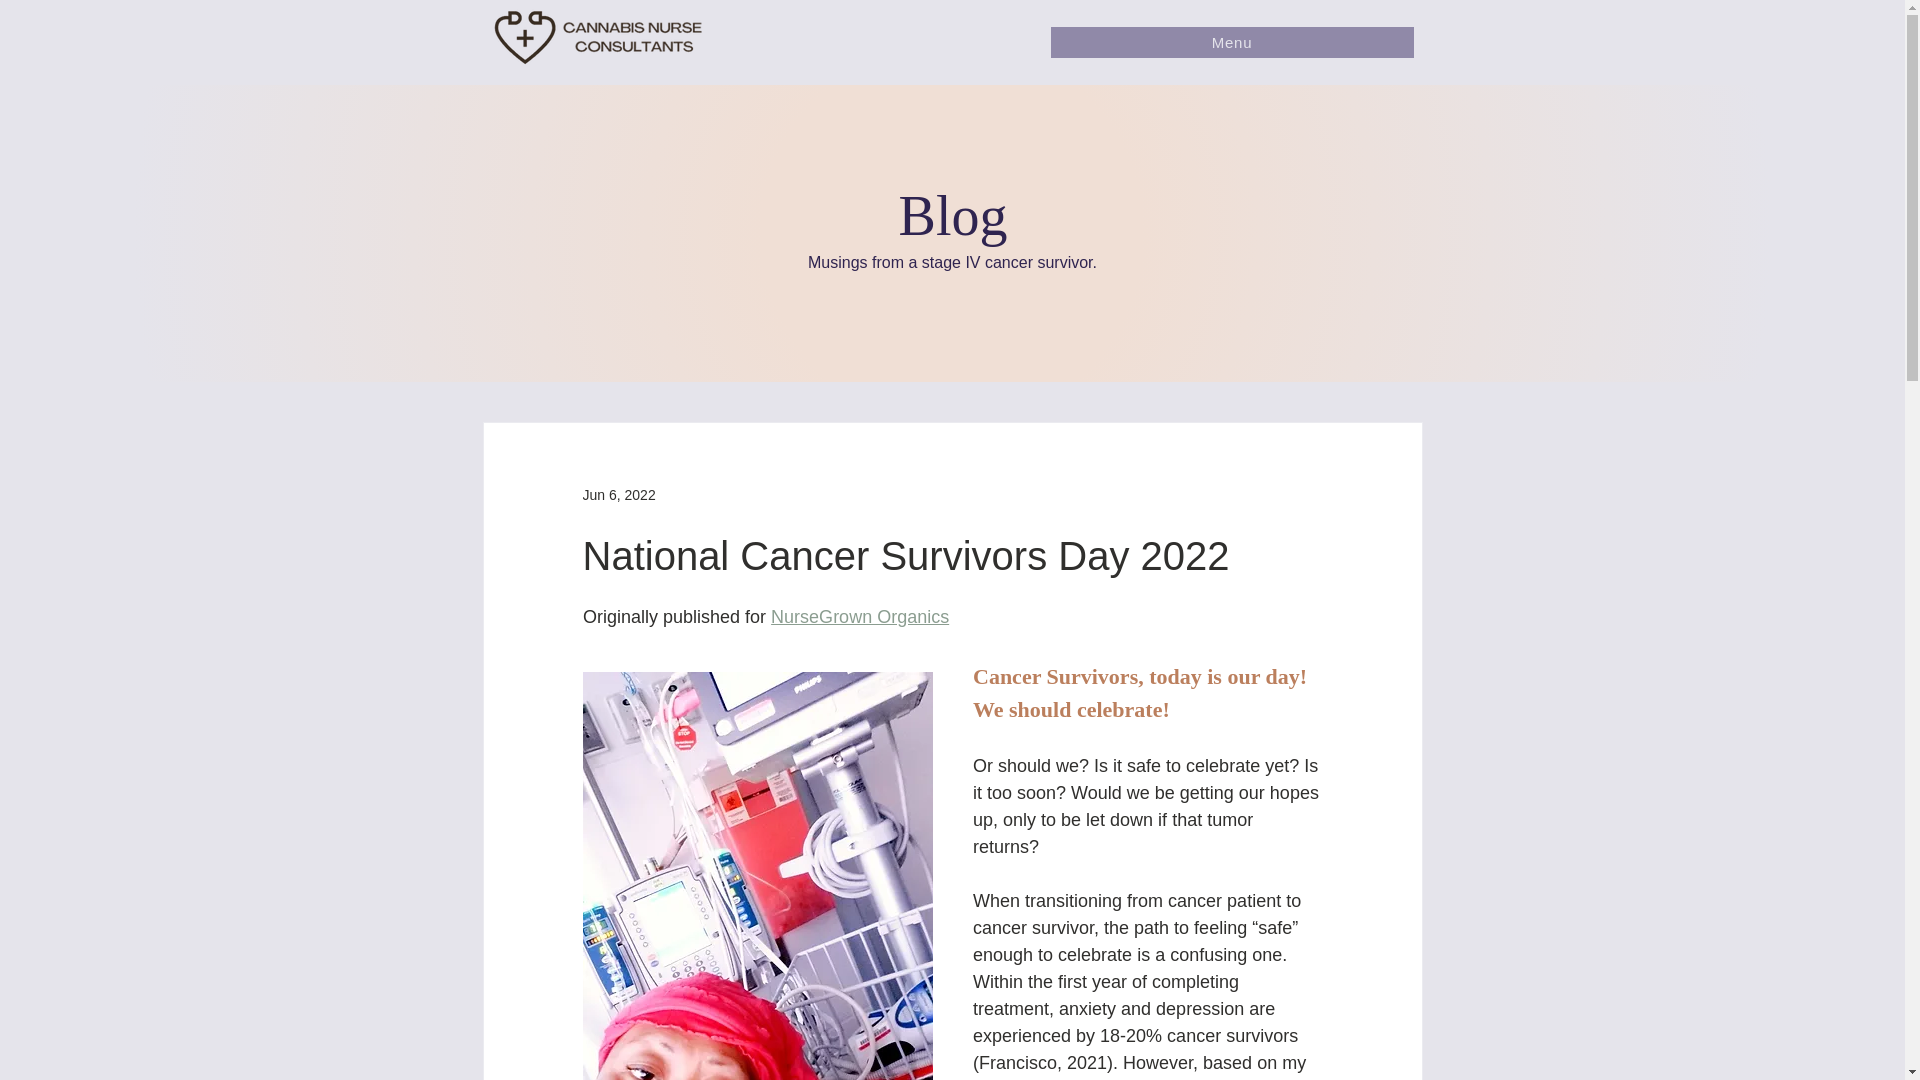 The width and height of the screenshot is (1920, 1080). I want to click on NurseGrown Organics, so click(860, 616).